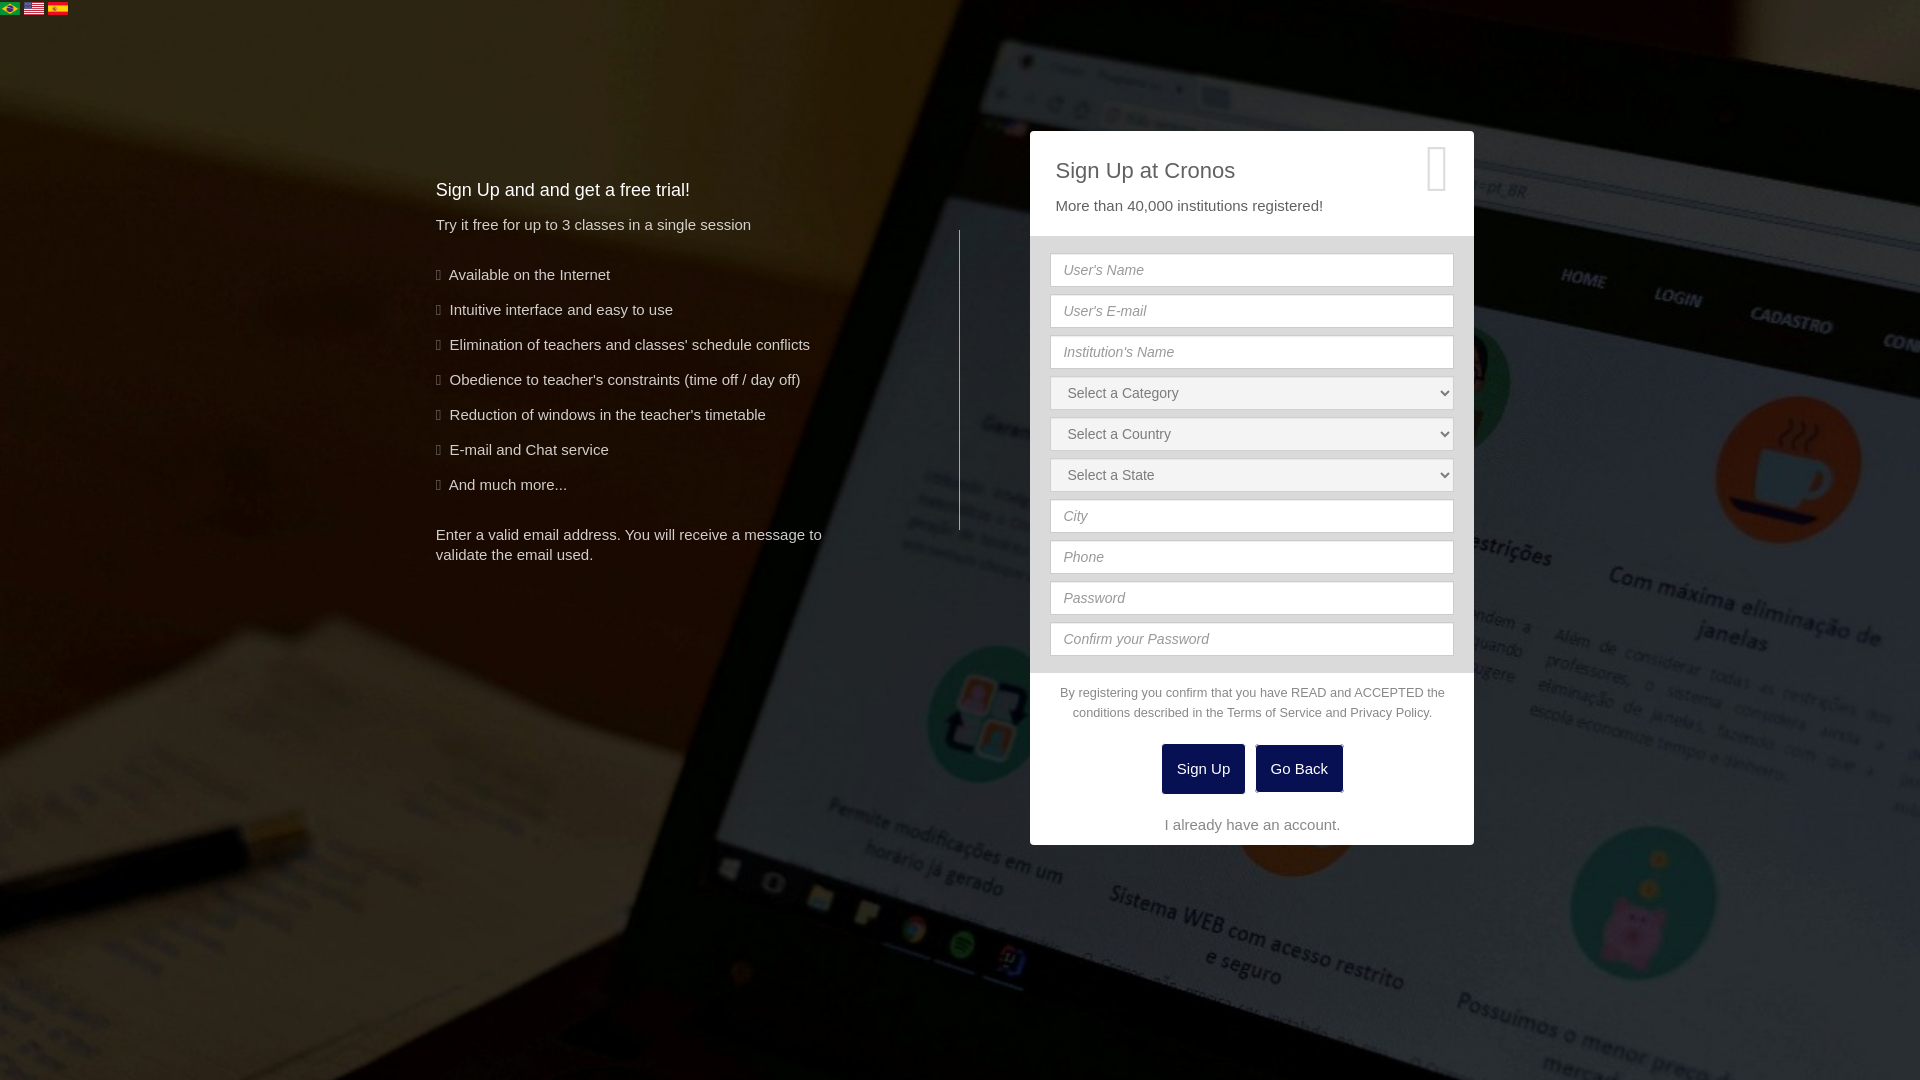 The image size is (1920, 1080). What do you see at coordinates (1252, 824) in the screenshot?
I see `I already have an account.` at bounding box center [1252, 824].